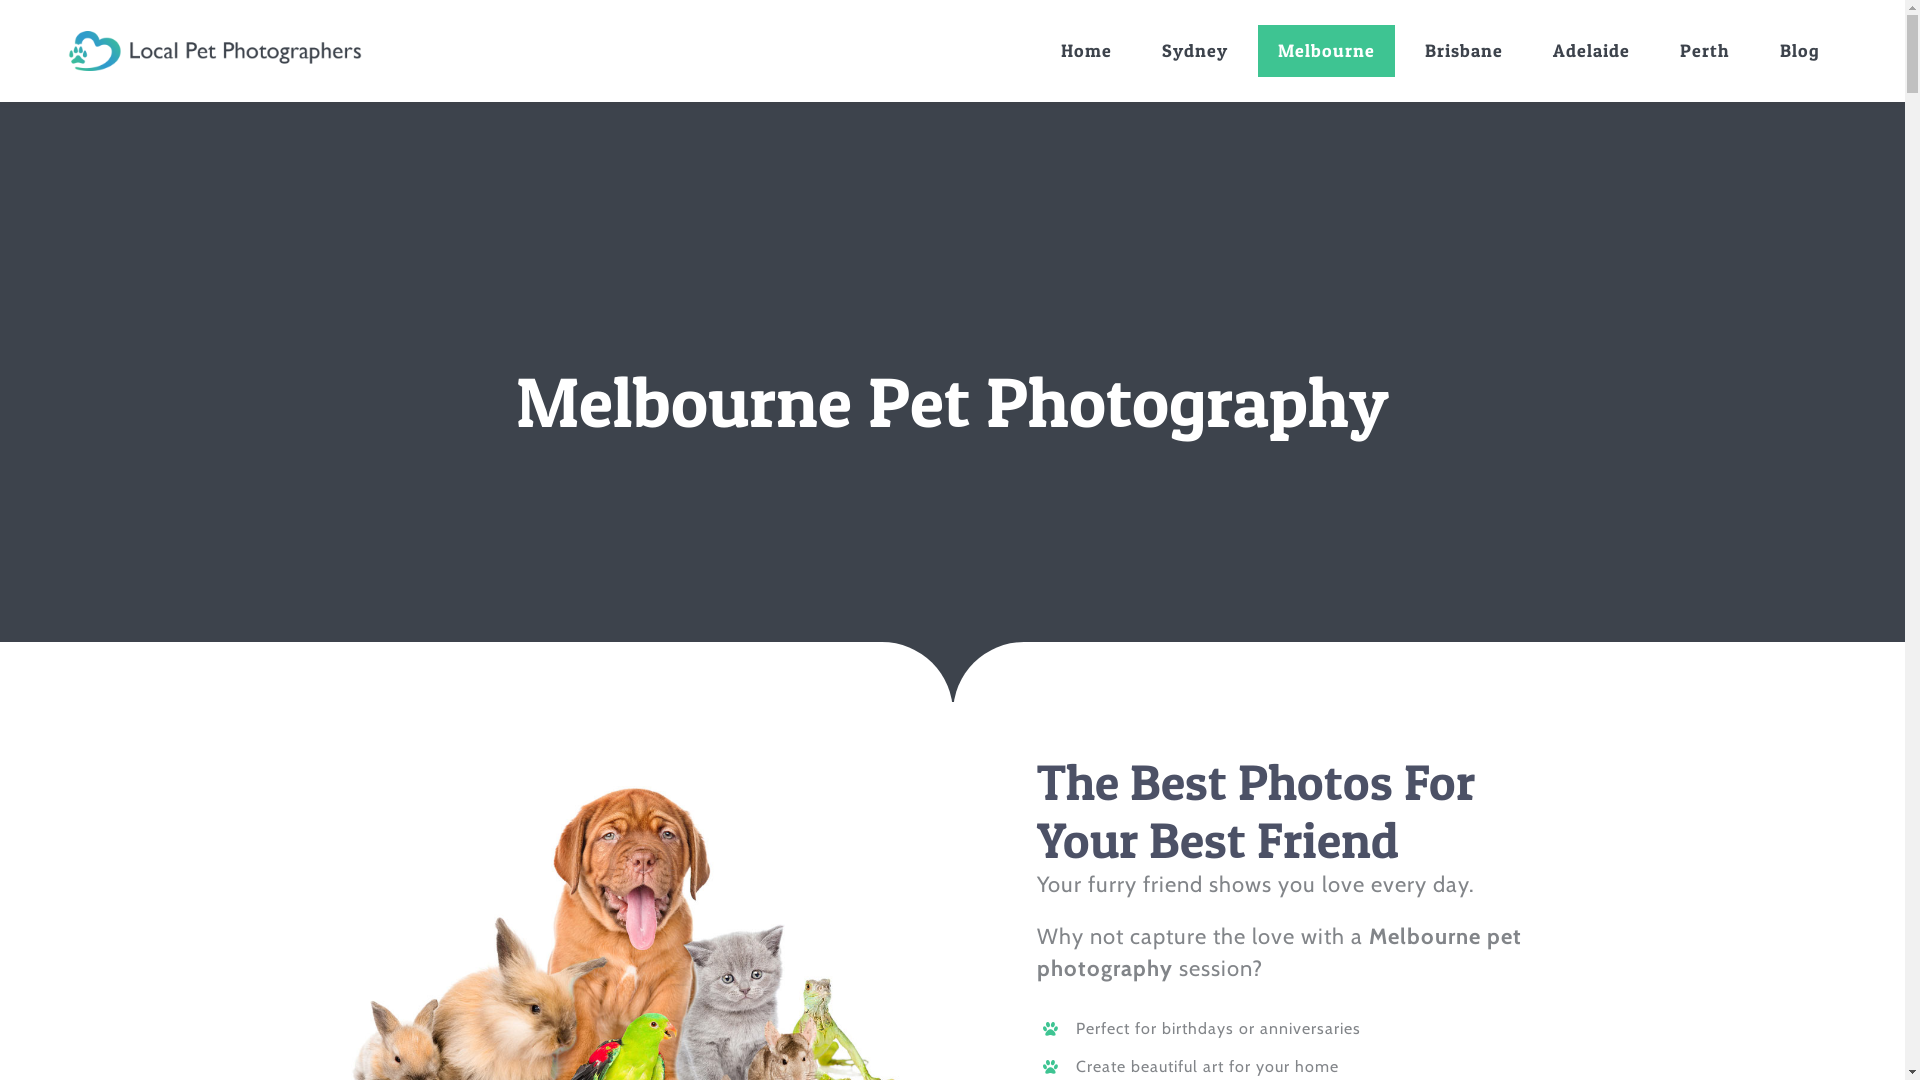 The width and height of the screenshot is (1920, 1080). I want to click on Melbourne, so click(1326, 51).